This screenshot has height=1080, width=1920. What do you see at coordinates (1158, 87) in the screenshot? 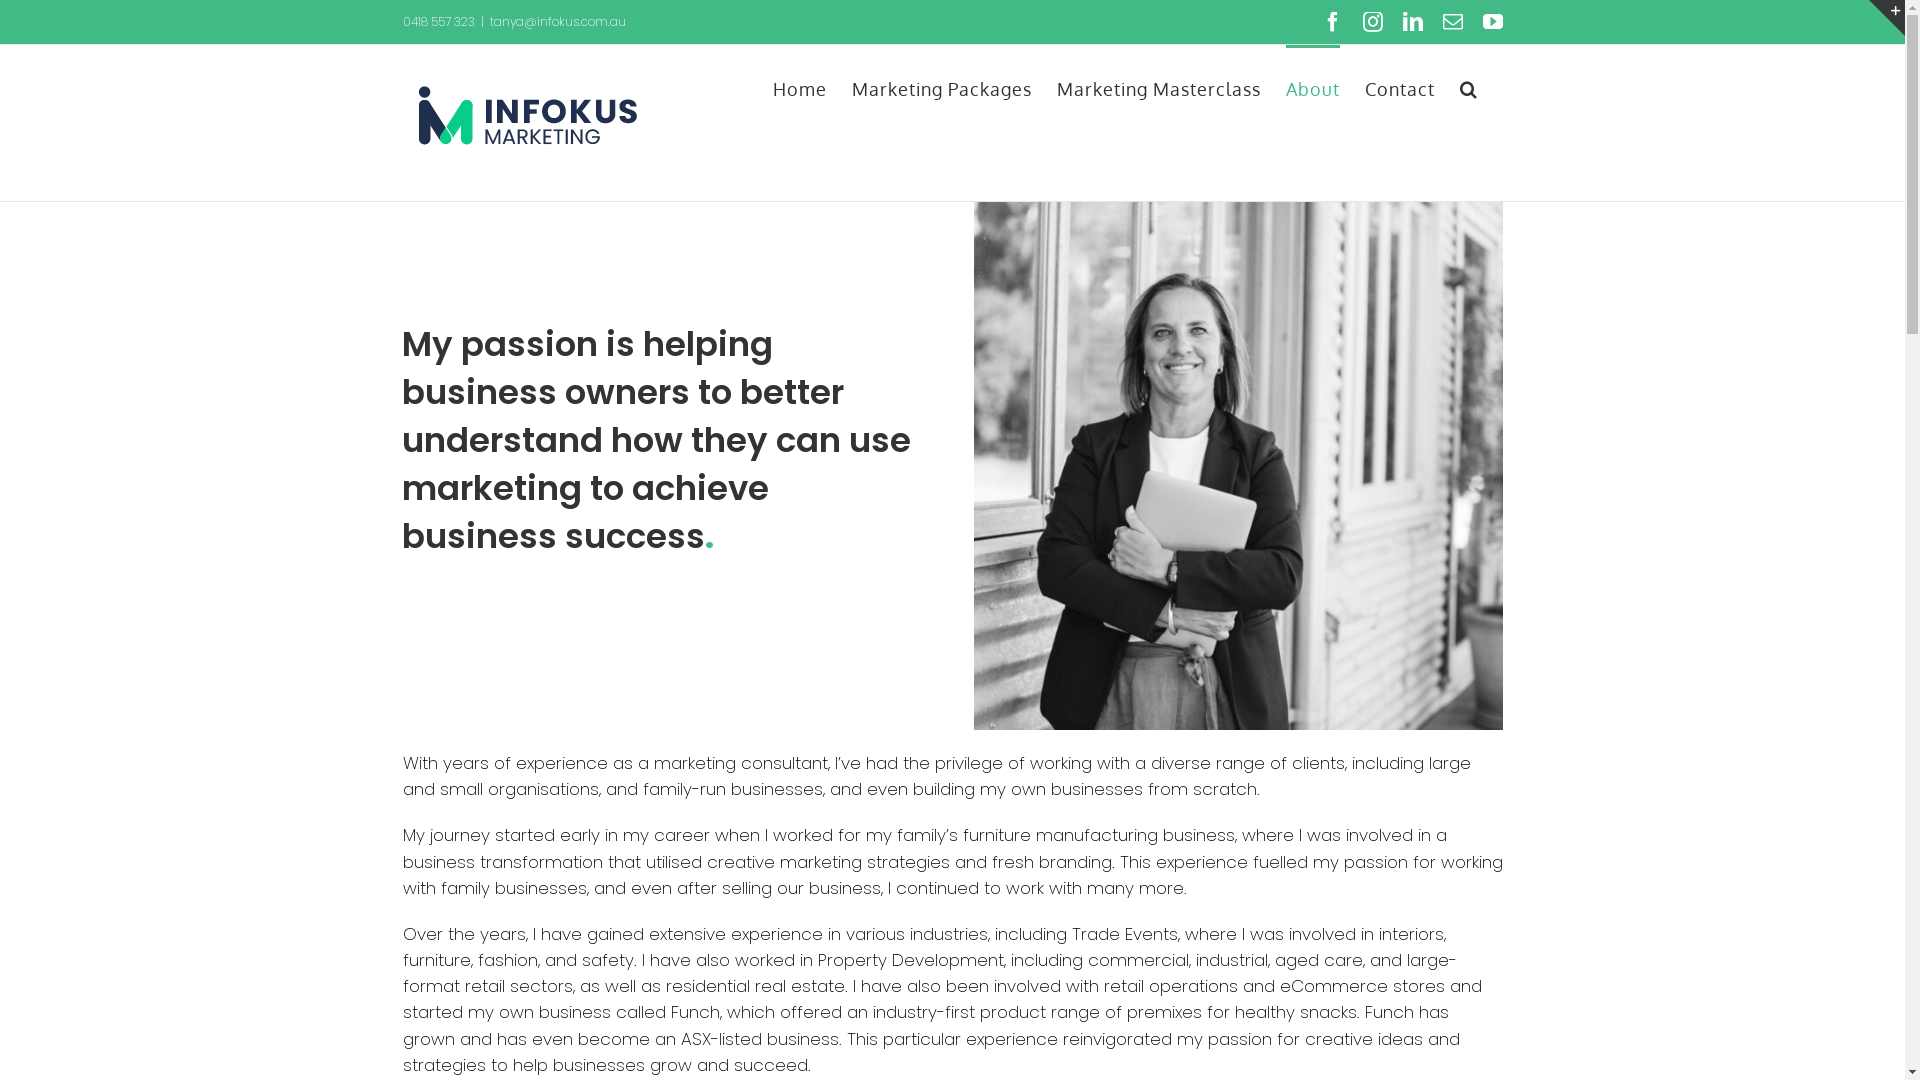
I see `Marketing Masterclass` at bounding box center [1158, 87].